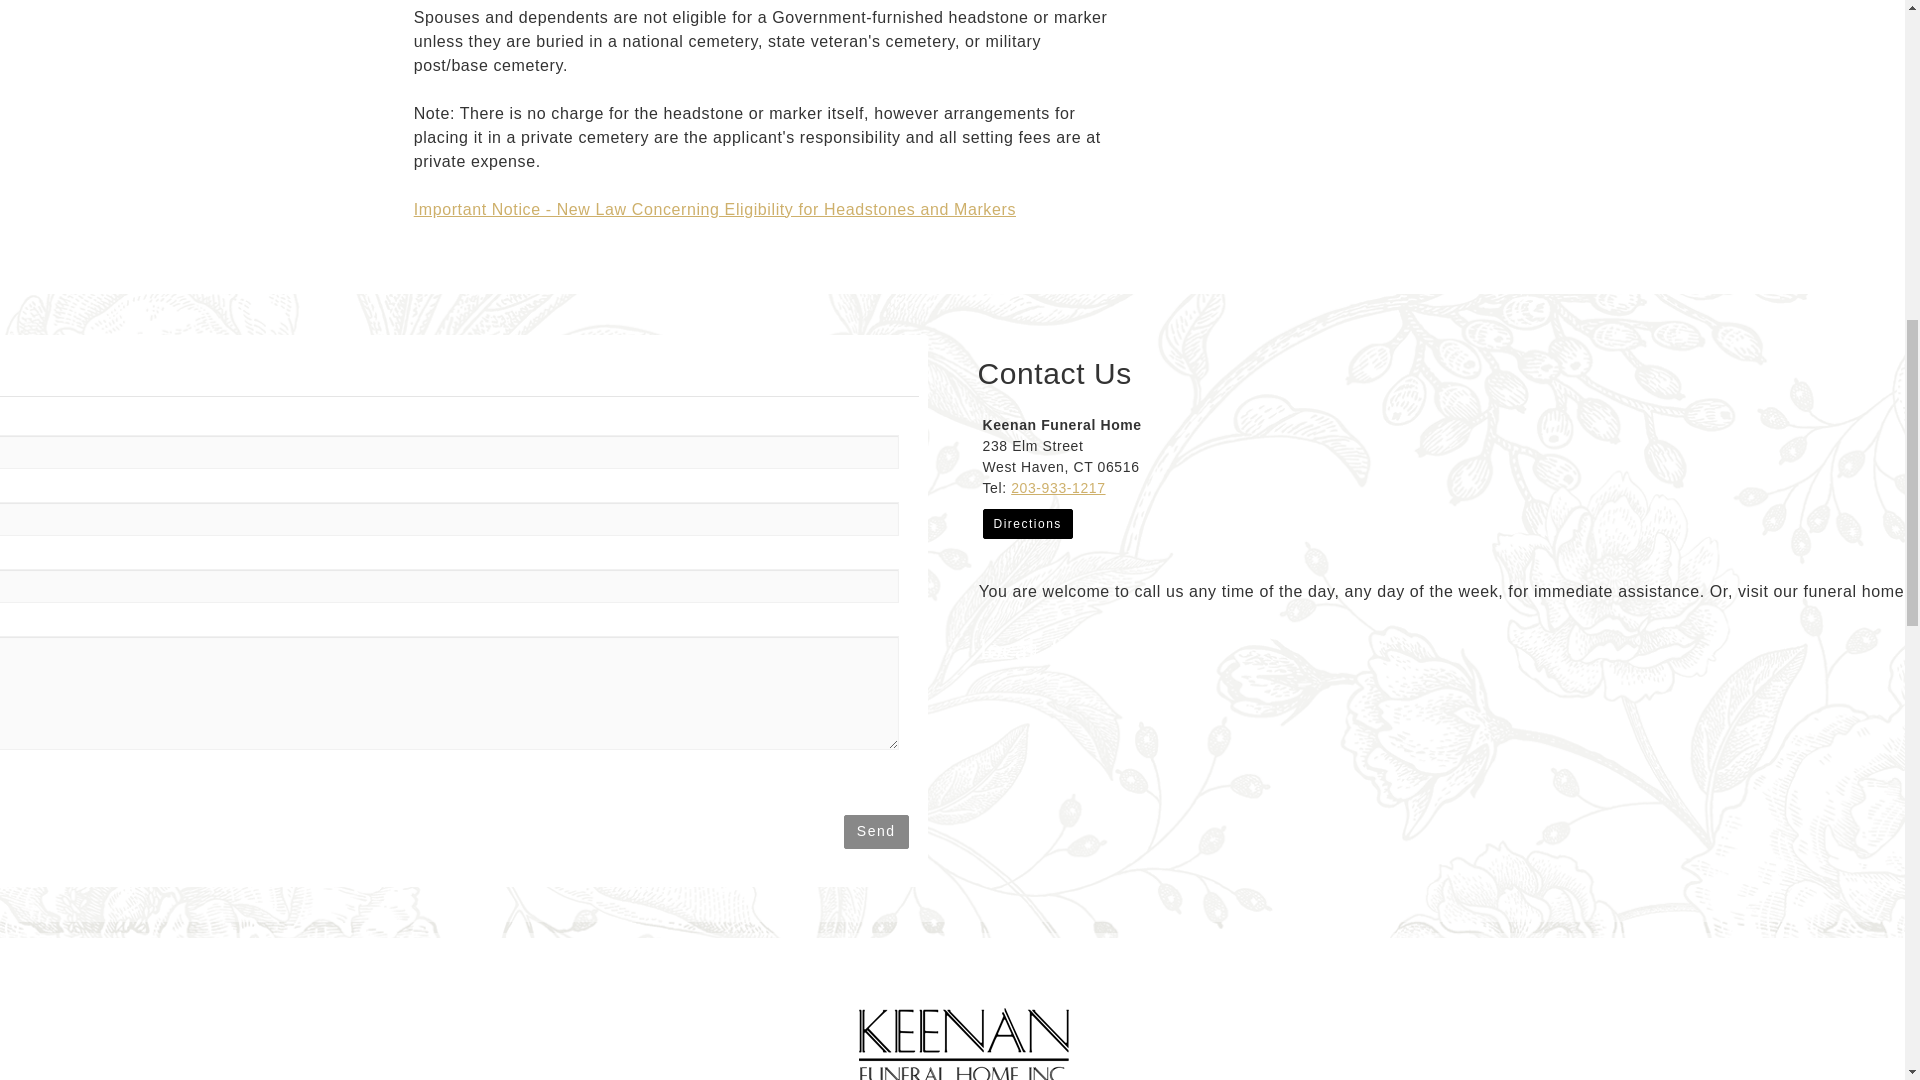  I want to click on 203-933-1217, so click(1058, 487).